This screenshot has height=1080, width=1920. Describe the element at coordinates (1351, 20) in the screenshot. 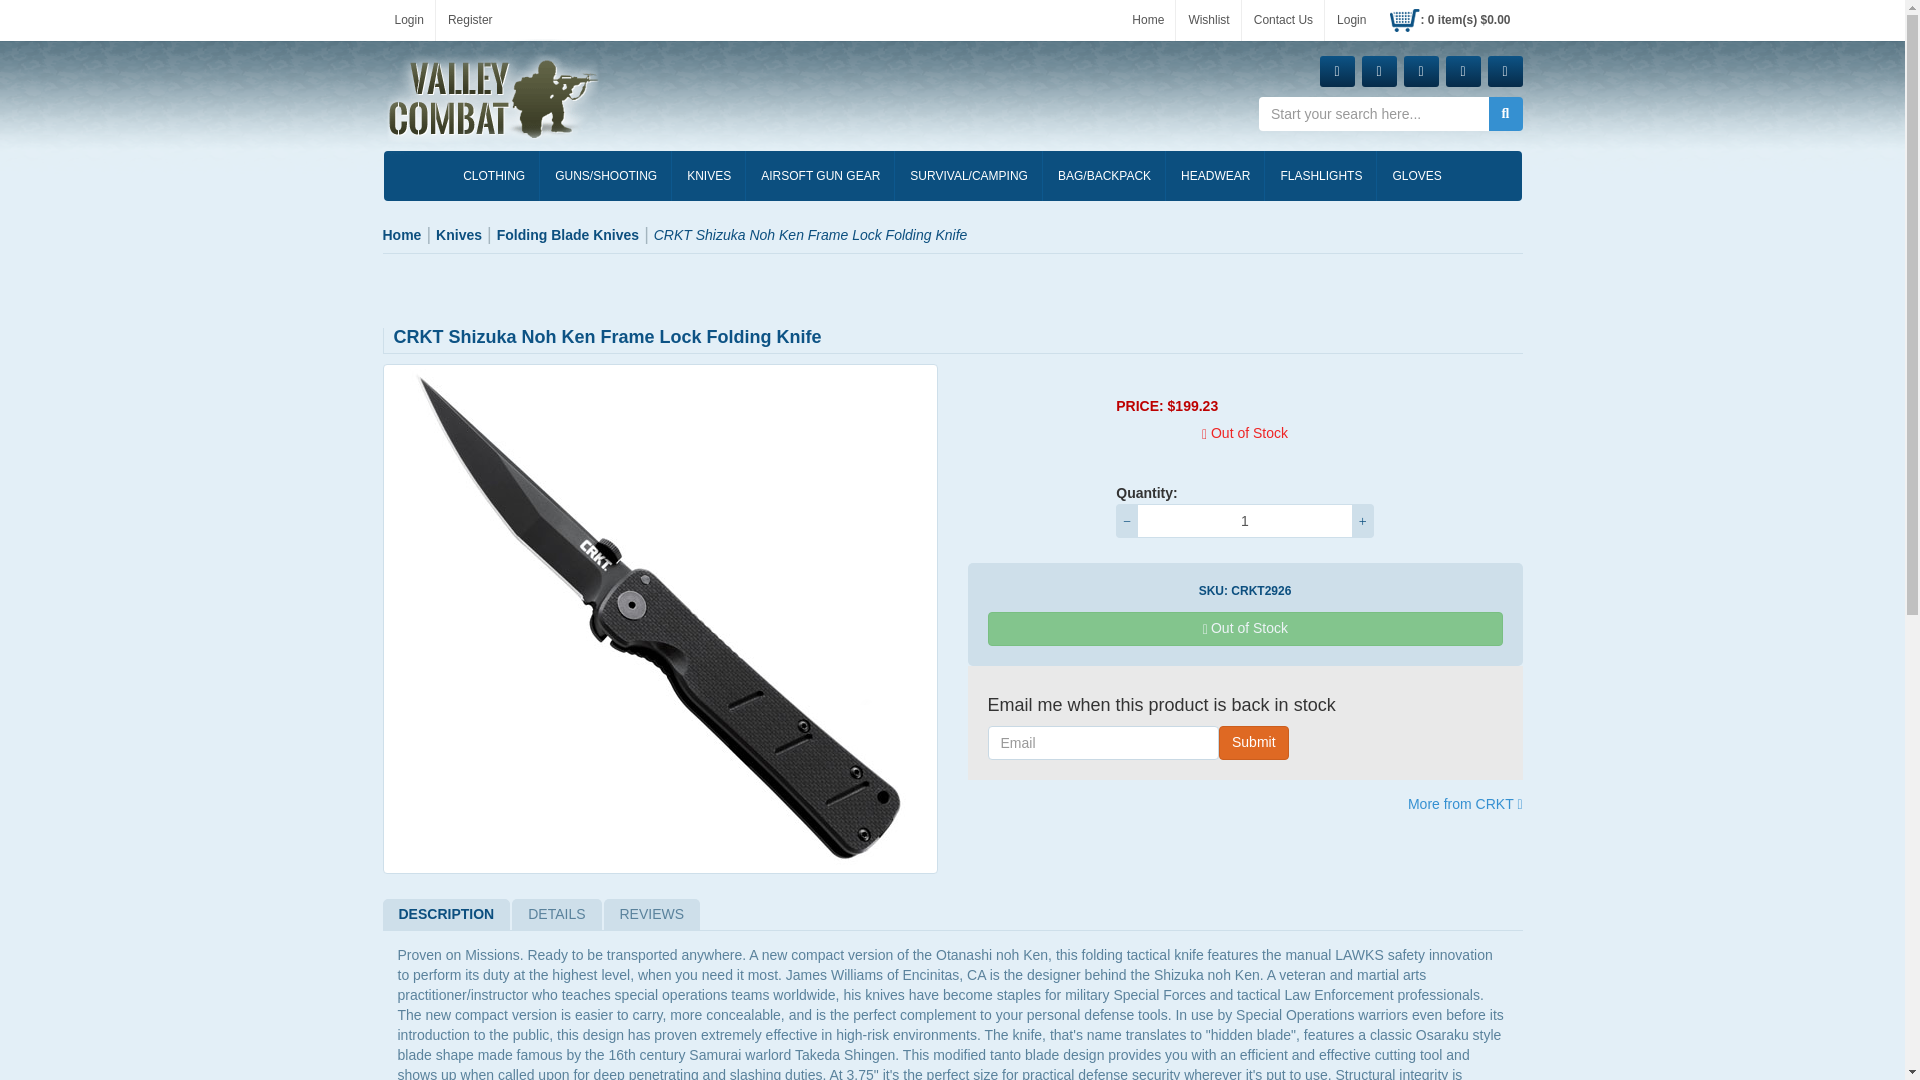

I see `Login` at that location.